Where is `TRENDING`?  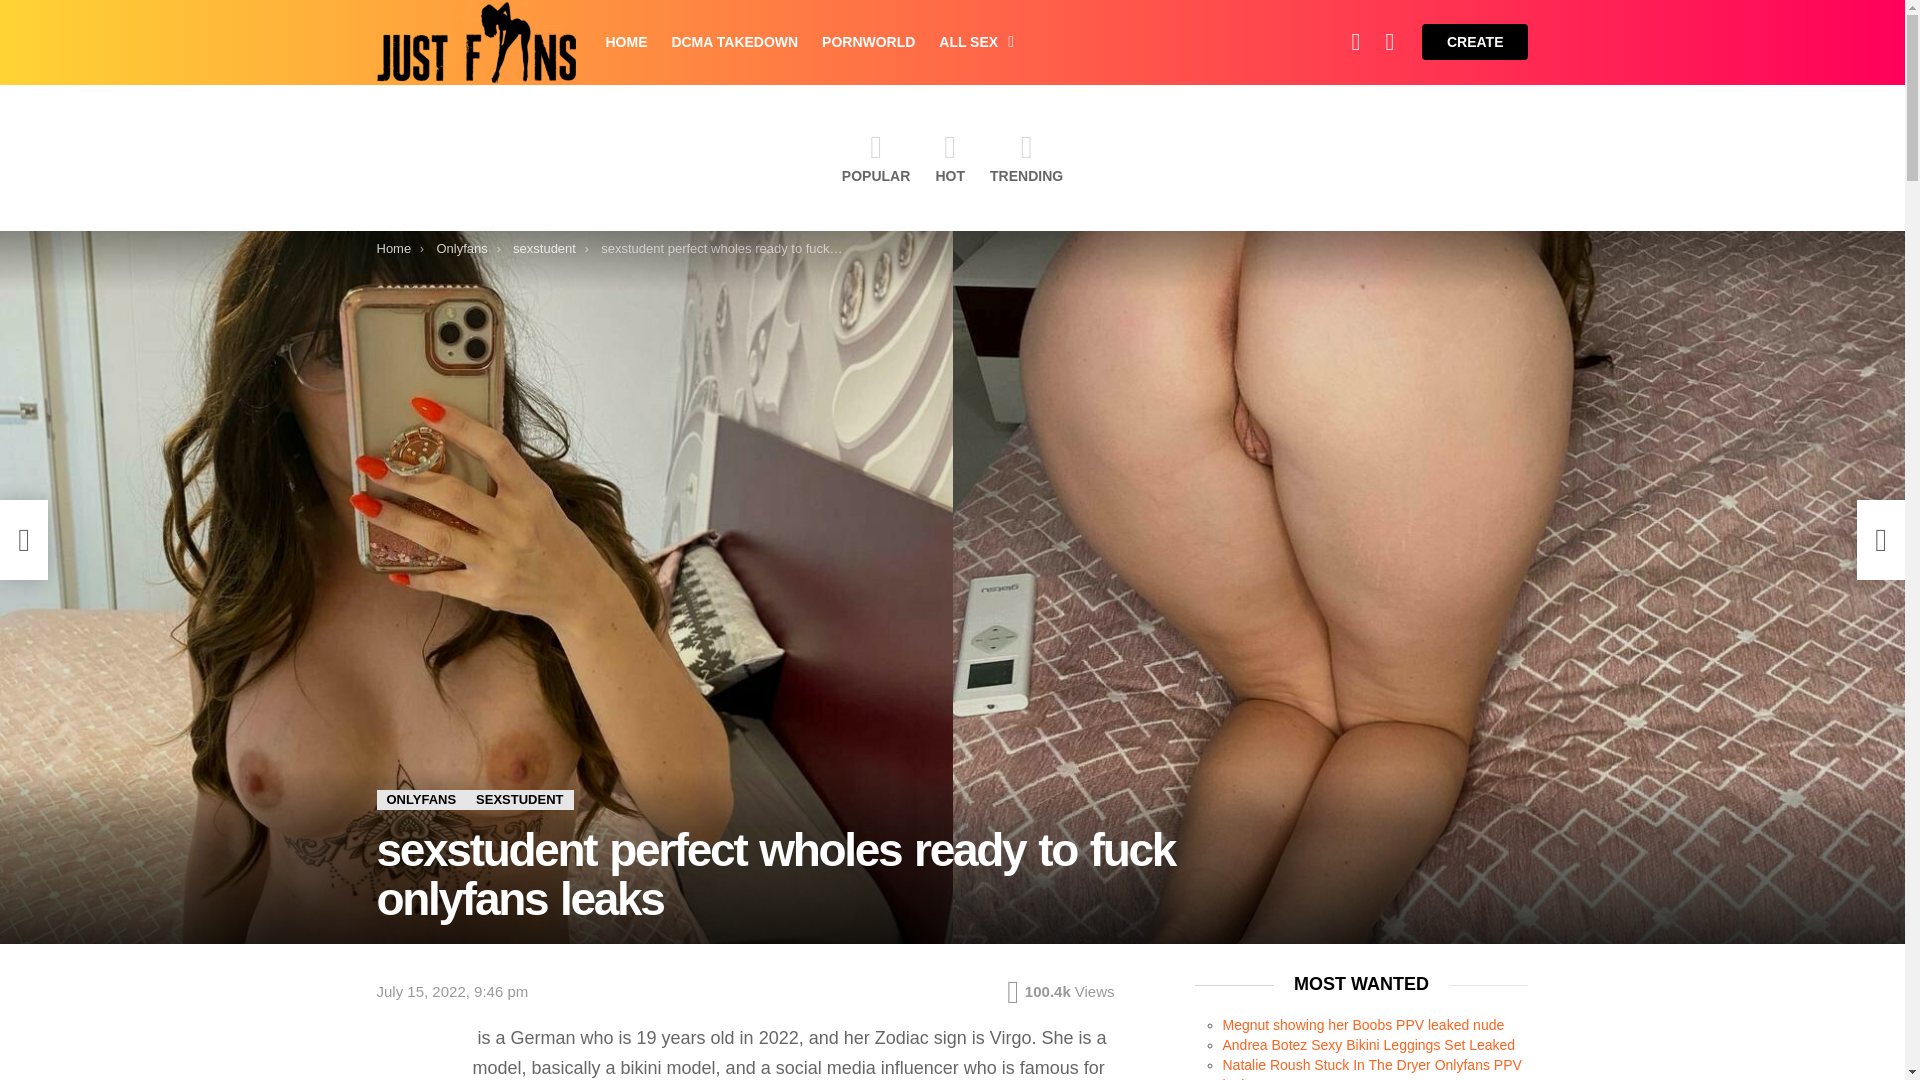
TRENDING is located at coordinates (1026, 157).